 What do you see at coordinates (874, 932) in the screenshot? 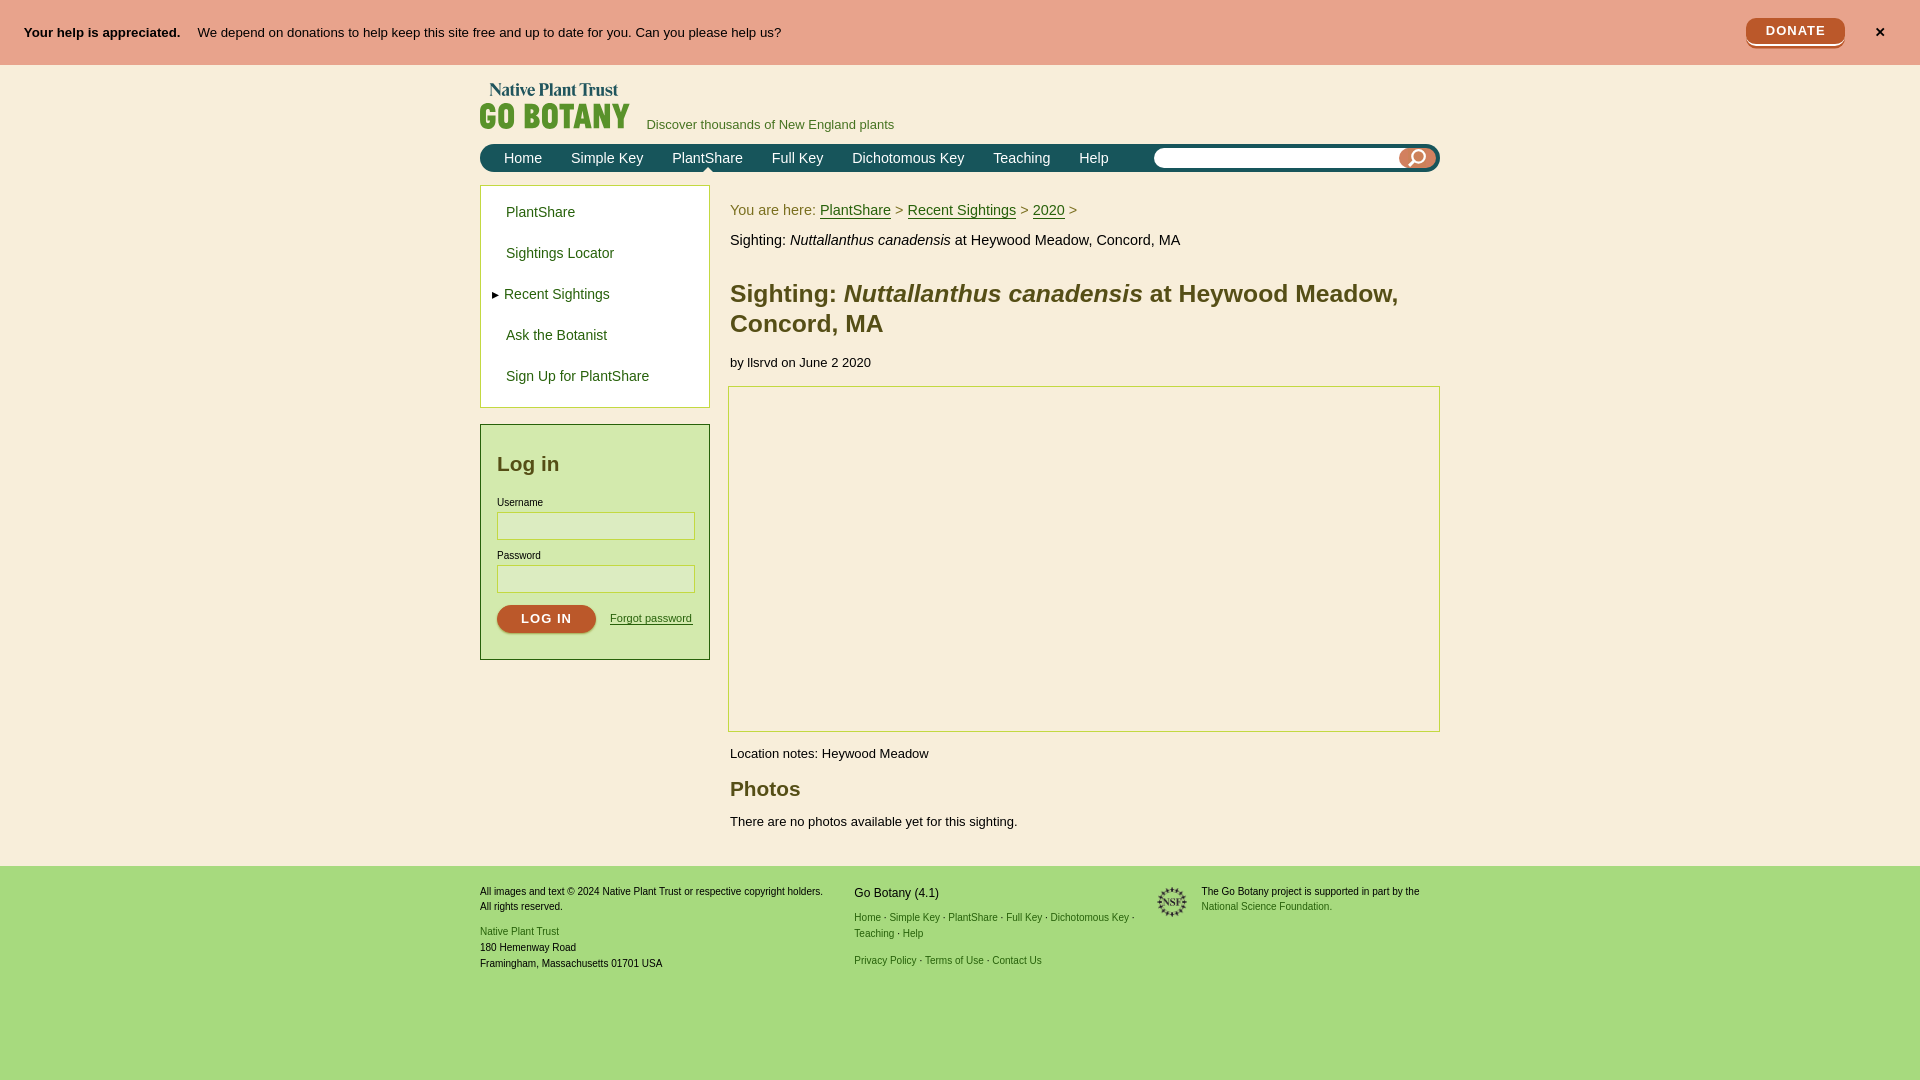
I see `Teaching` at bounding box center [874, 932].